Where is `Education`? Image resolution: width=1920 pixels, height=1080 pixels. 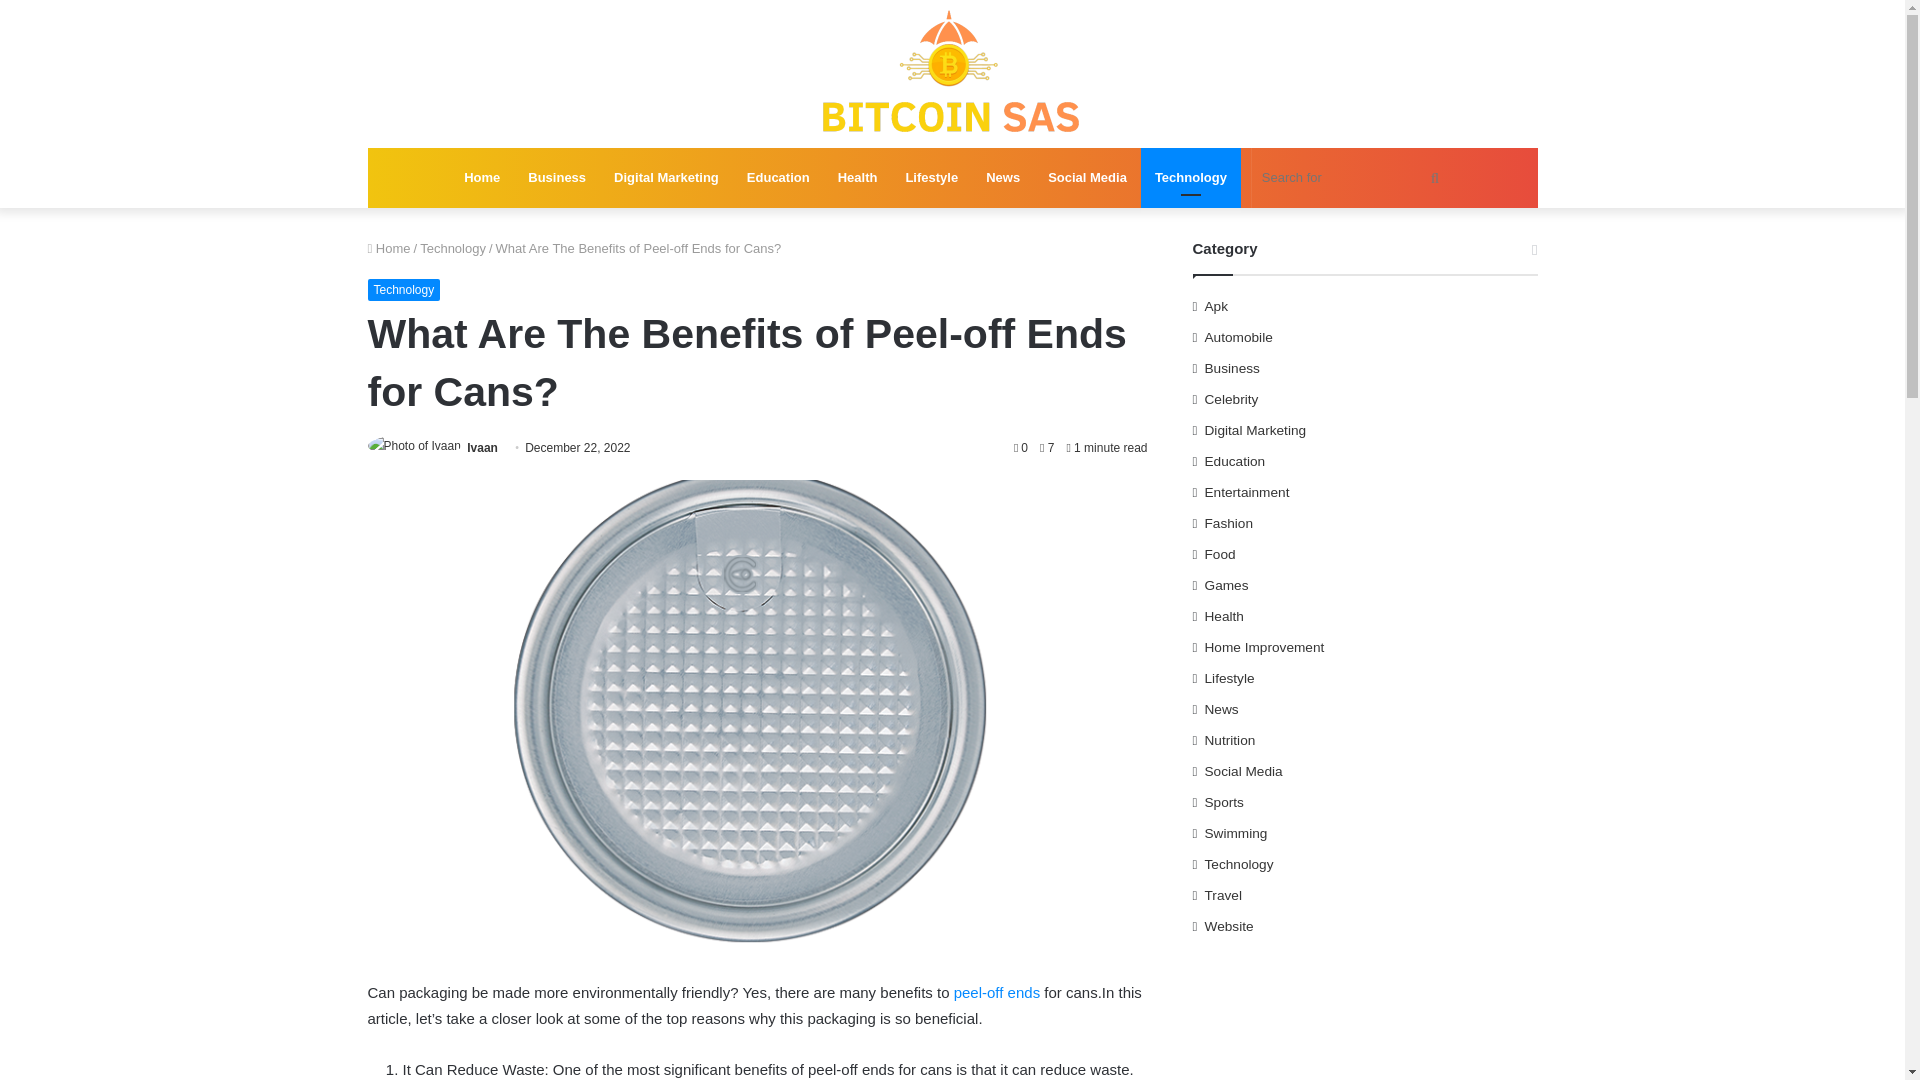
Education is located at coordinates (778, 178).